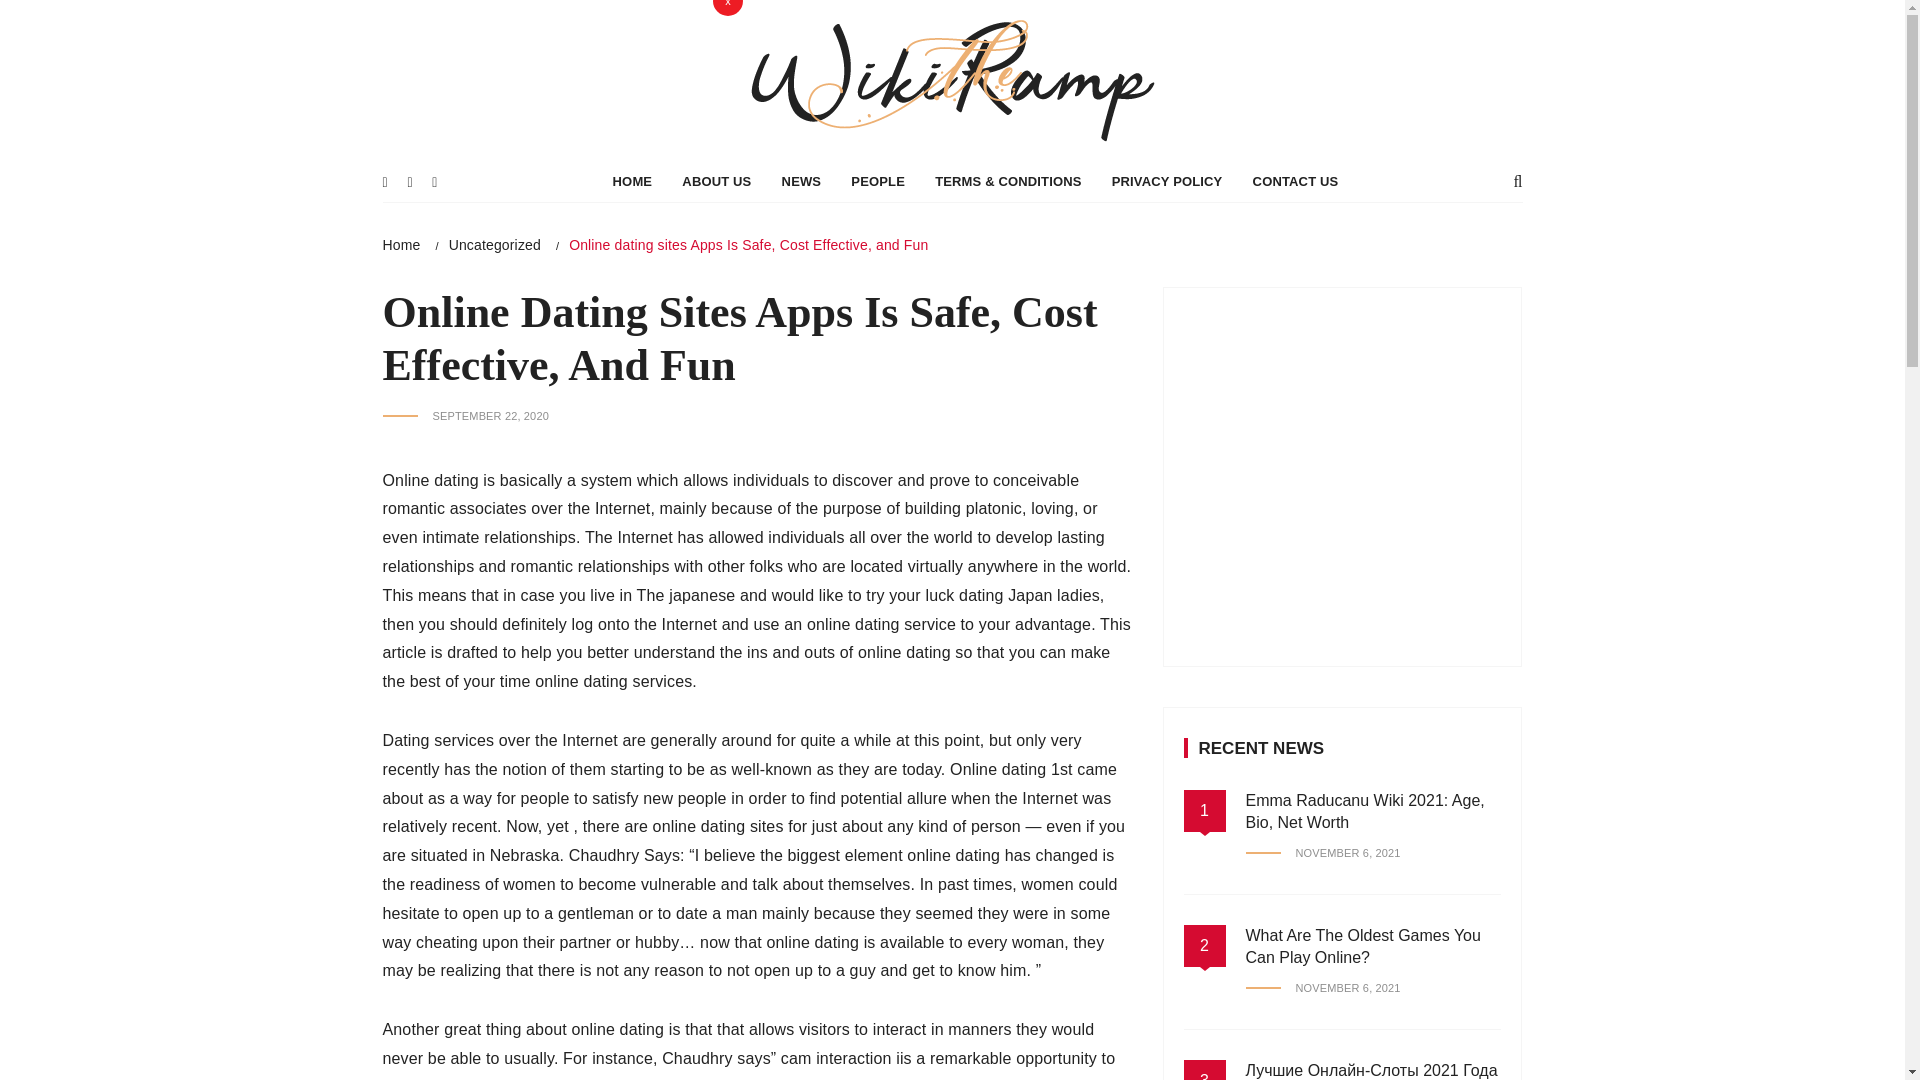  Describe the element at coordinates (1324, 852) in the screenshot. I see `NOVEMBER 6, 2021` at that location.